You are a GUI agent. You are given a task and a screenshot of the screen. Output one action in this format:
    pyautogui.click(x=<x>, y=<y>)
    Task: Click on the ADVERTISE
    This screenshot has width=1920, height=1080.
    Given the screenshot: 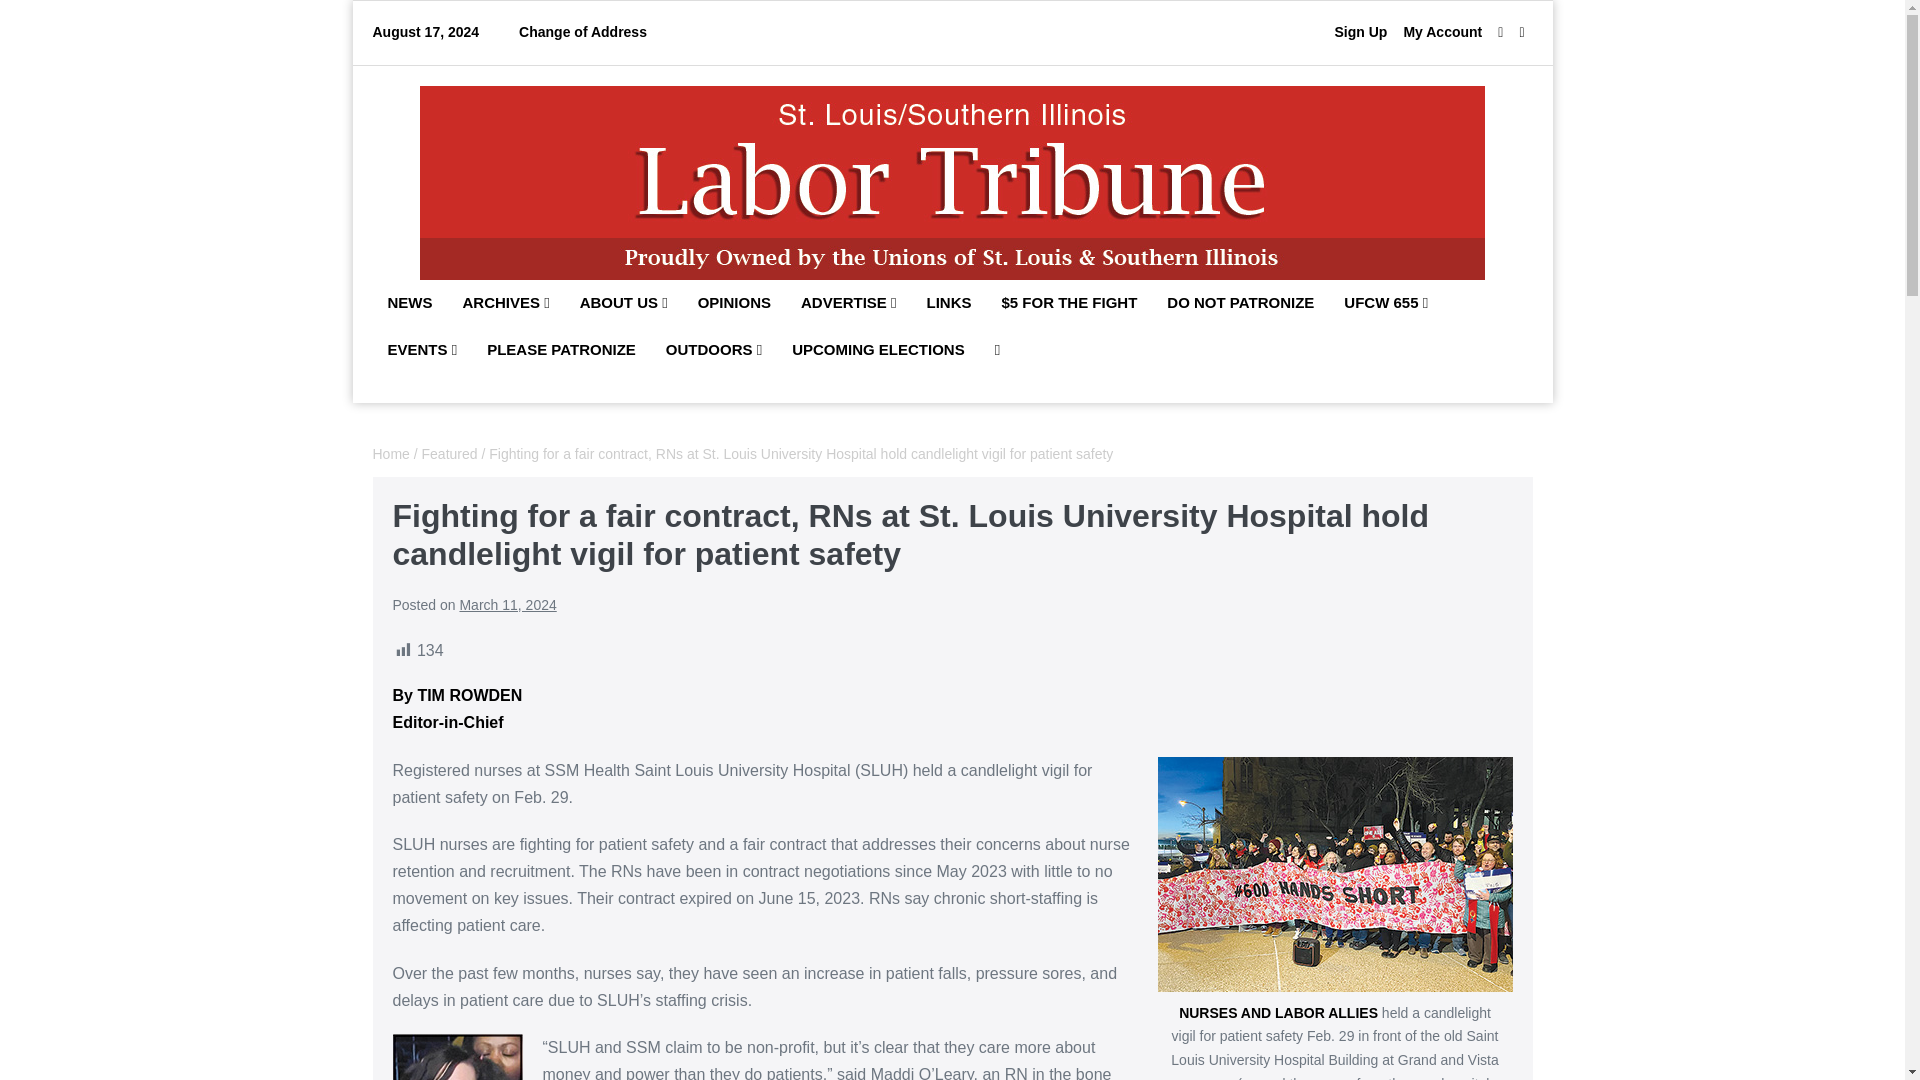 What is the action you would take?
    pyautogui.click(x=848, y=304)
    